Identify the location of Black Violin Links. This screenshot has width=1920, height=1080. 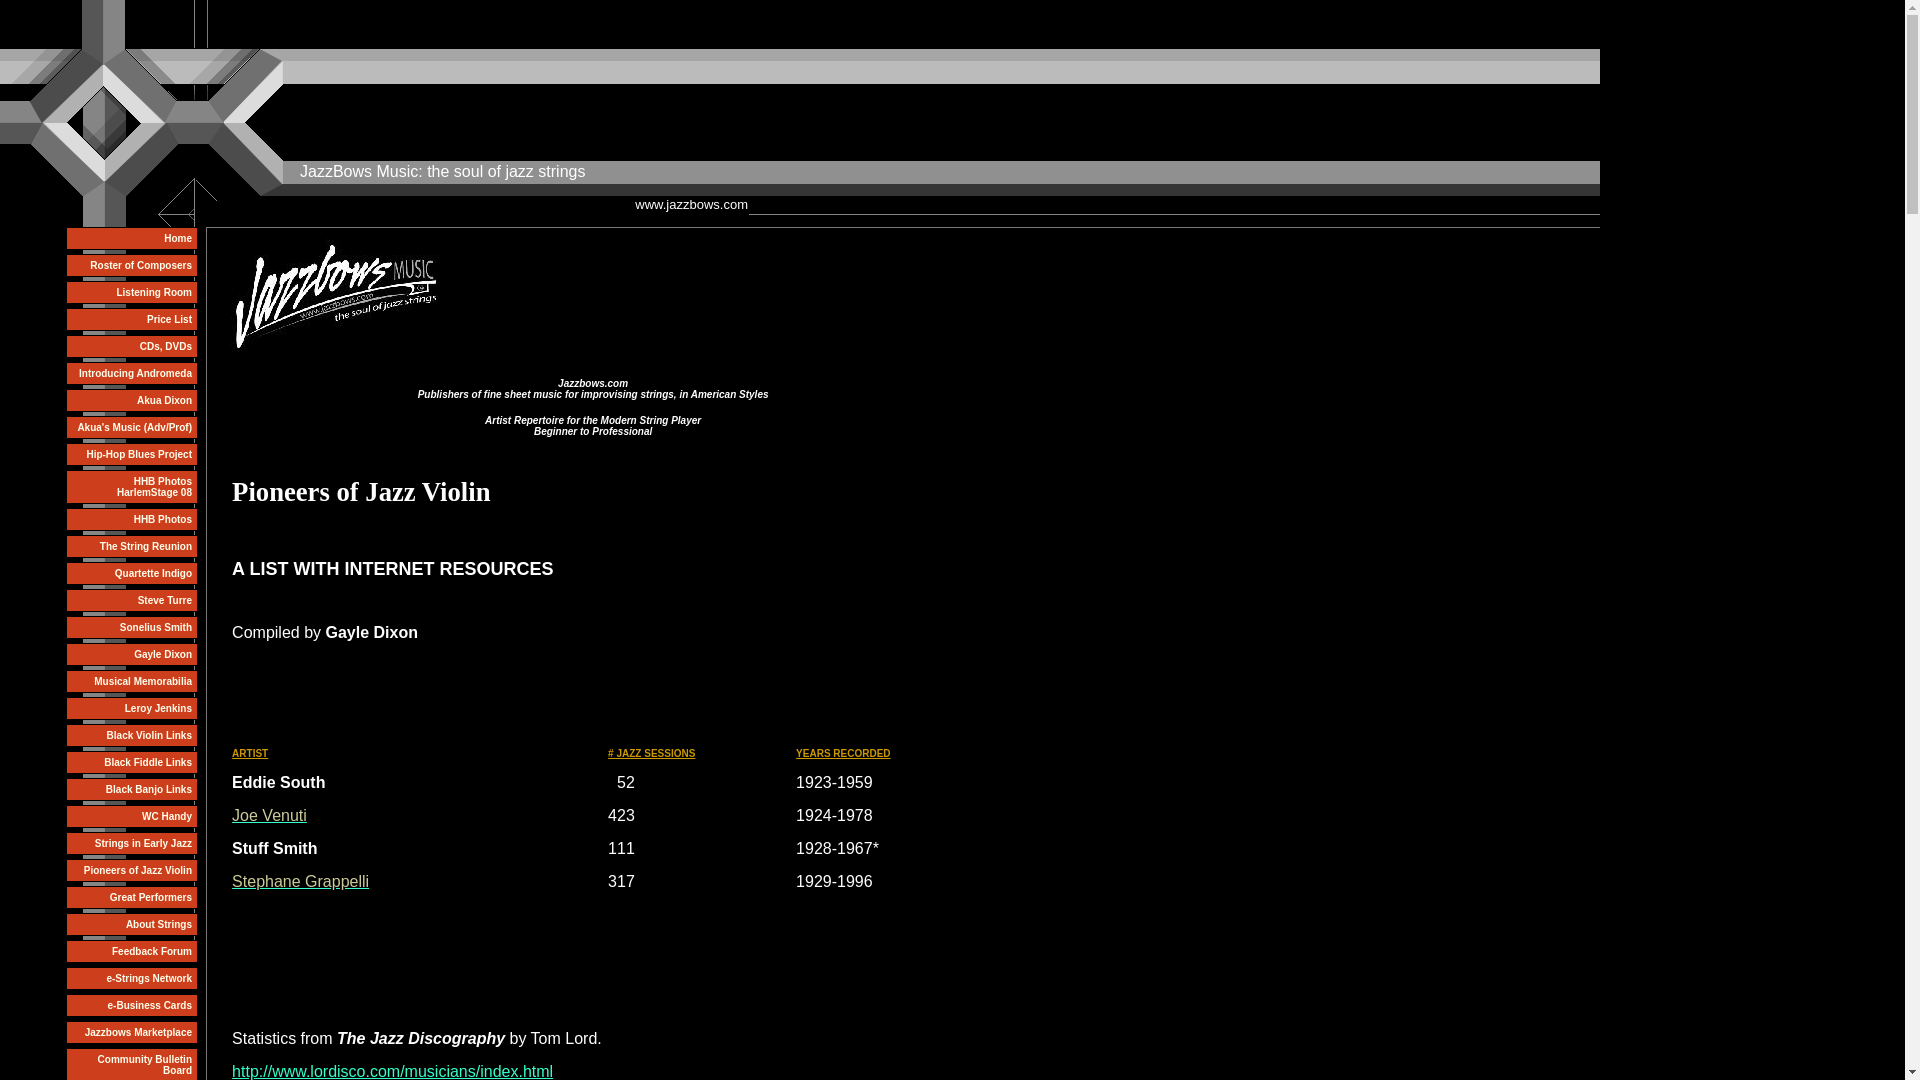
(131, 735).